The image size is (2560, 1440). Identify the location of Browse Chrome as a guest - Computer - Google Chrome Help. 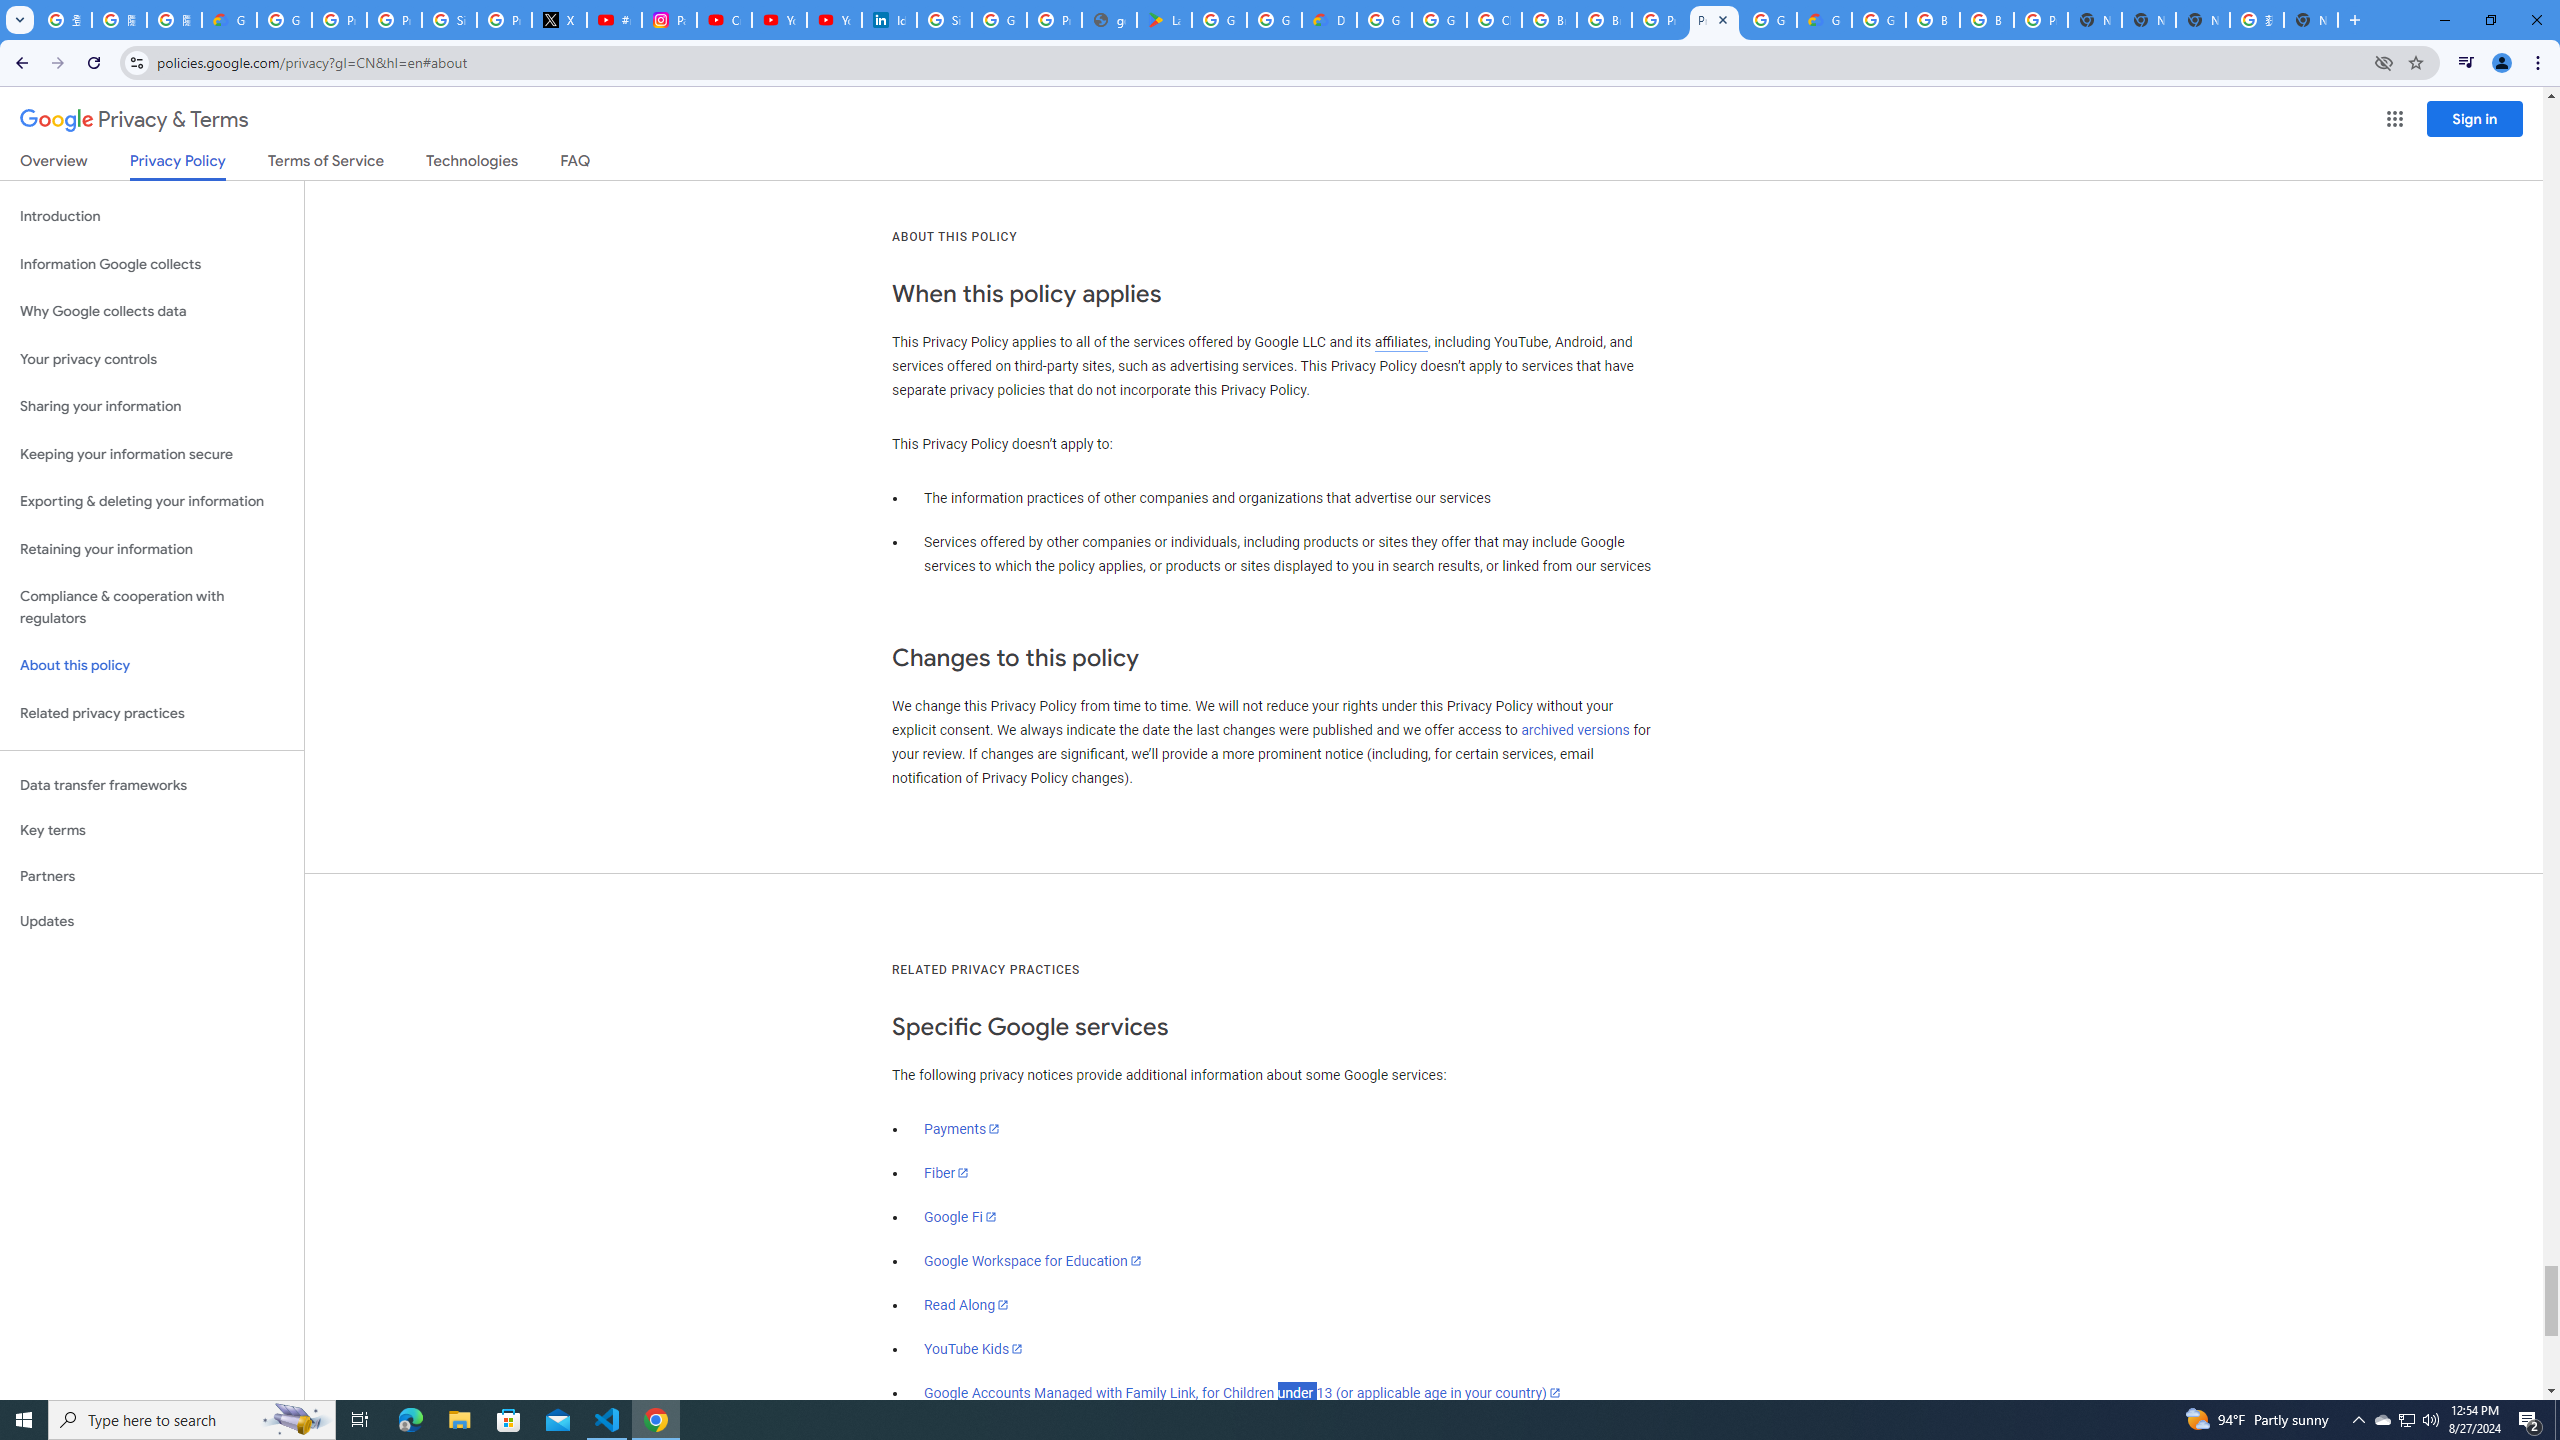
(1986, 20).